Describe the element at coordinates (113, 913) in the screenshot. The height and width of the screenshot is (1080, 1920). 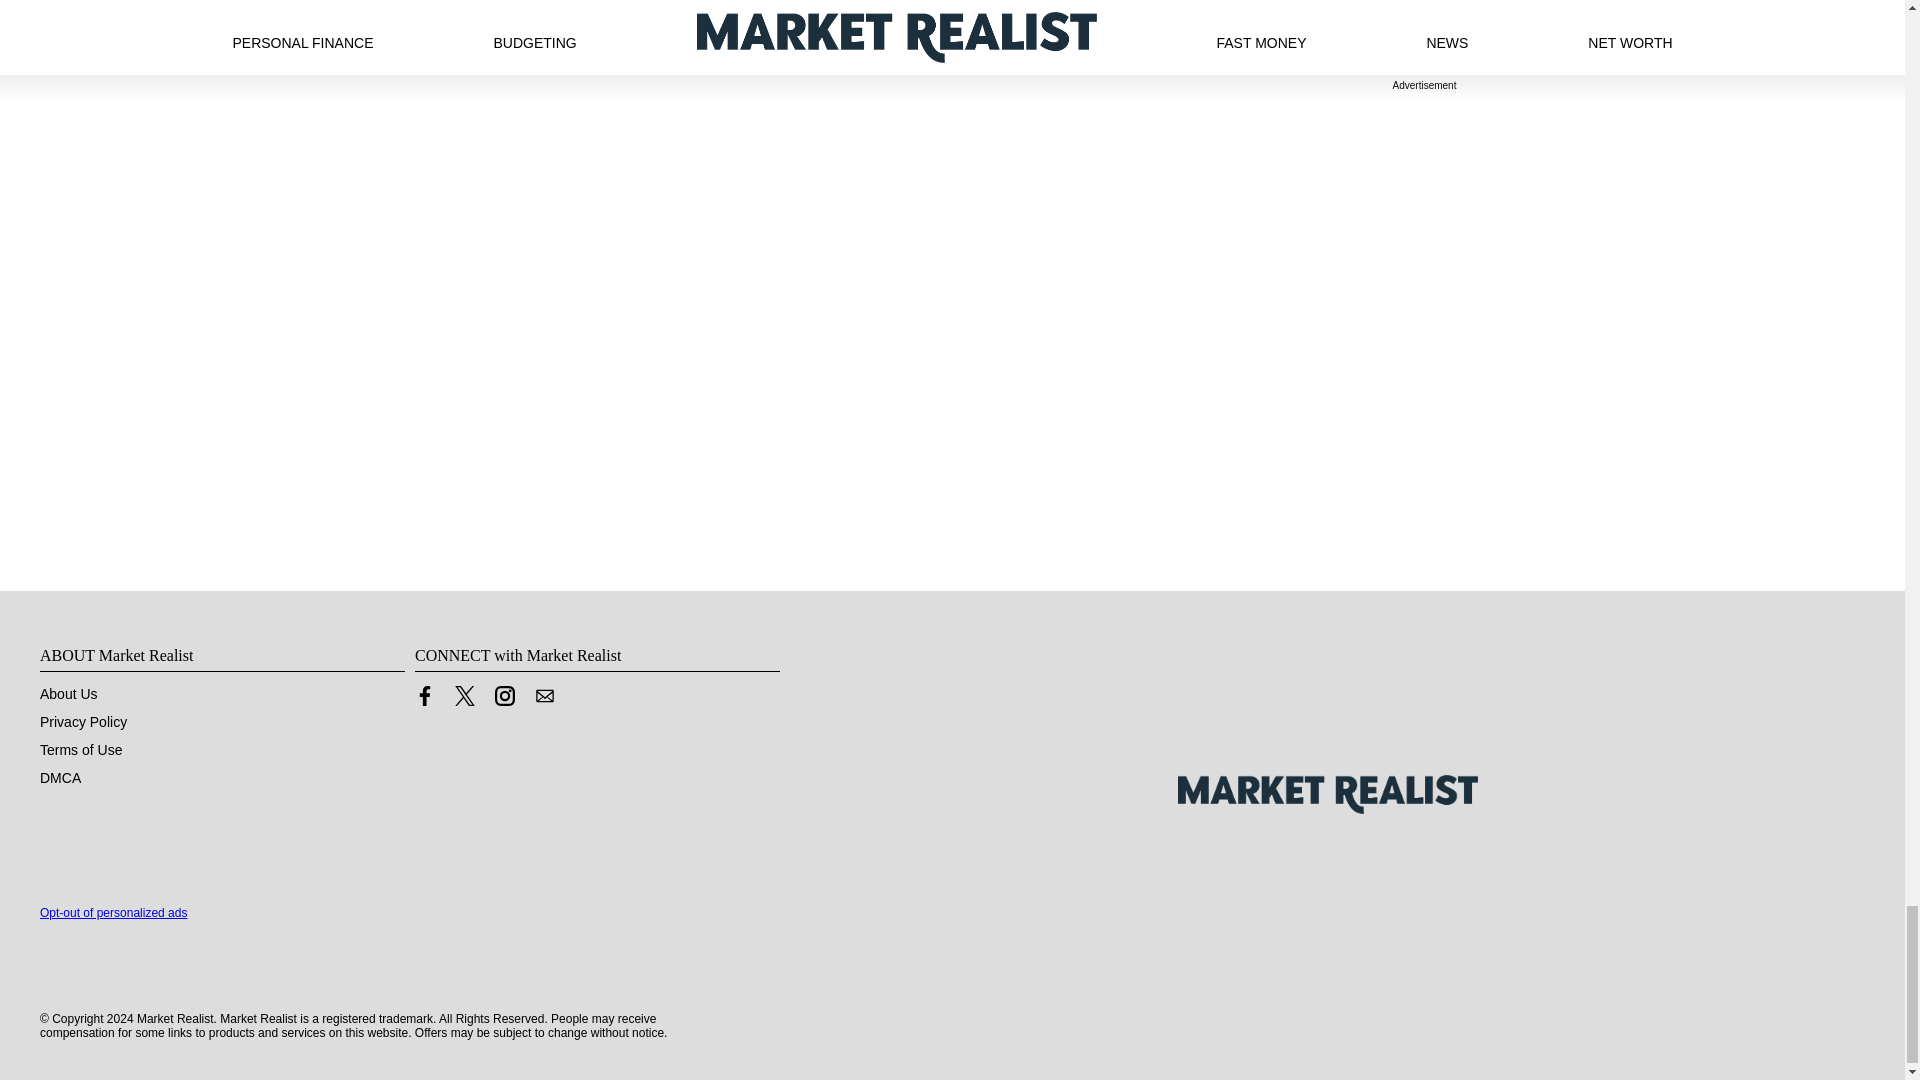
I see `Opt-out of personalized ads` at that location.